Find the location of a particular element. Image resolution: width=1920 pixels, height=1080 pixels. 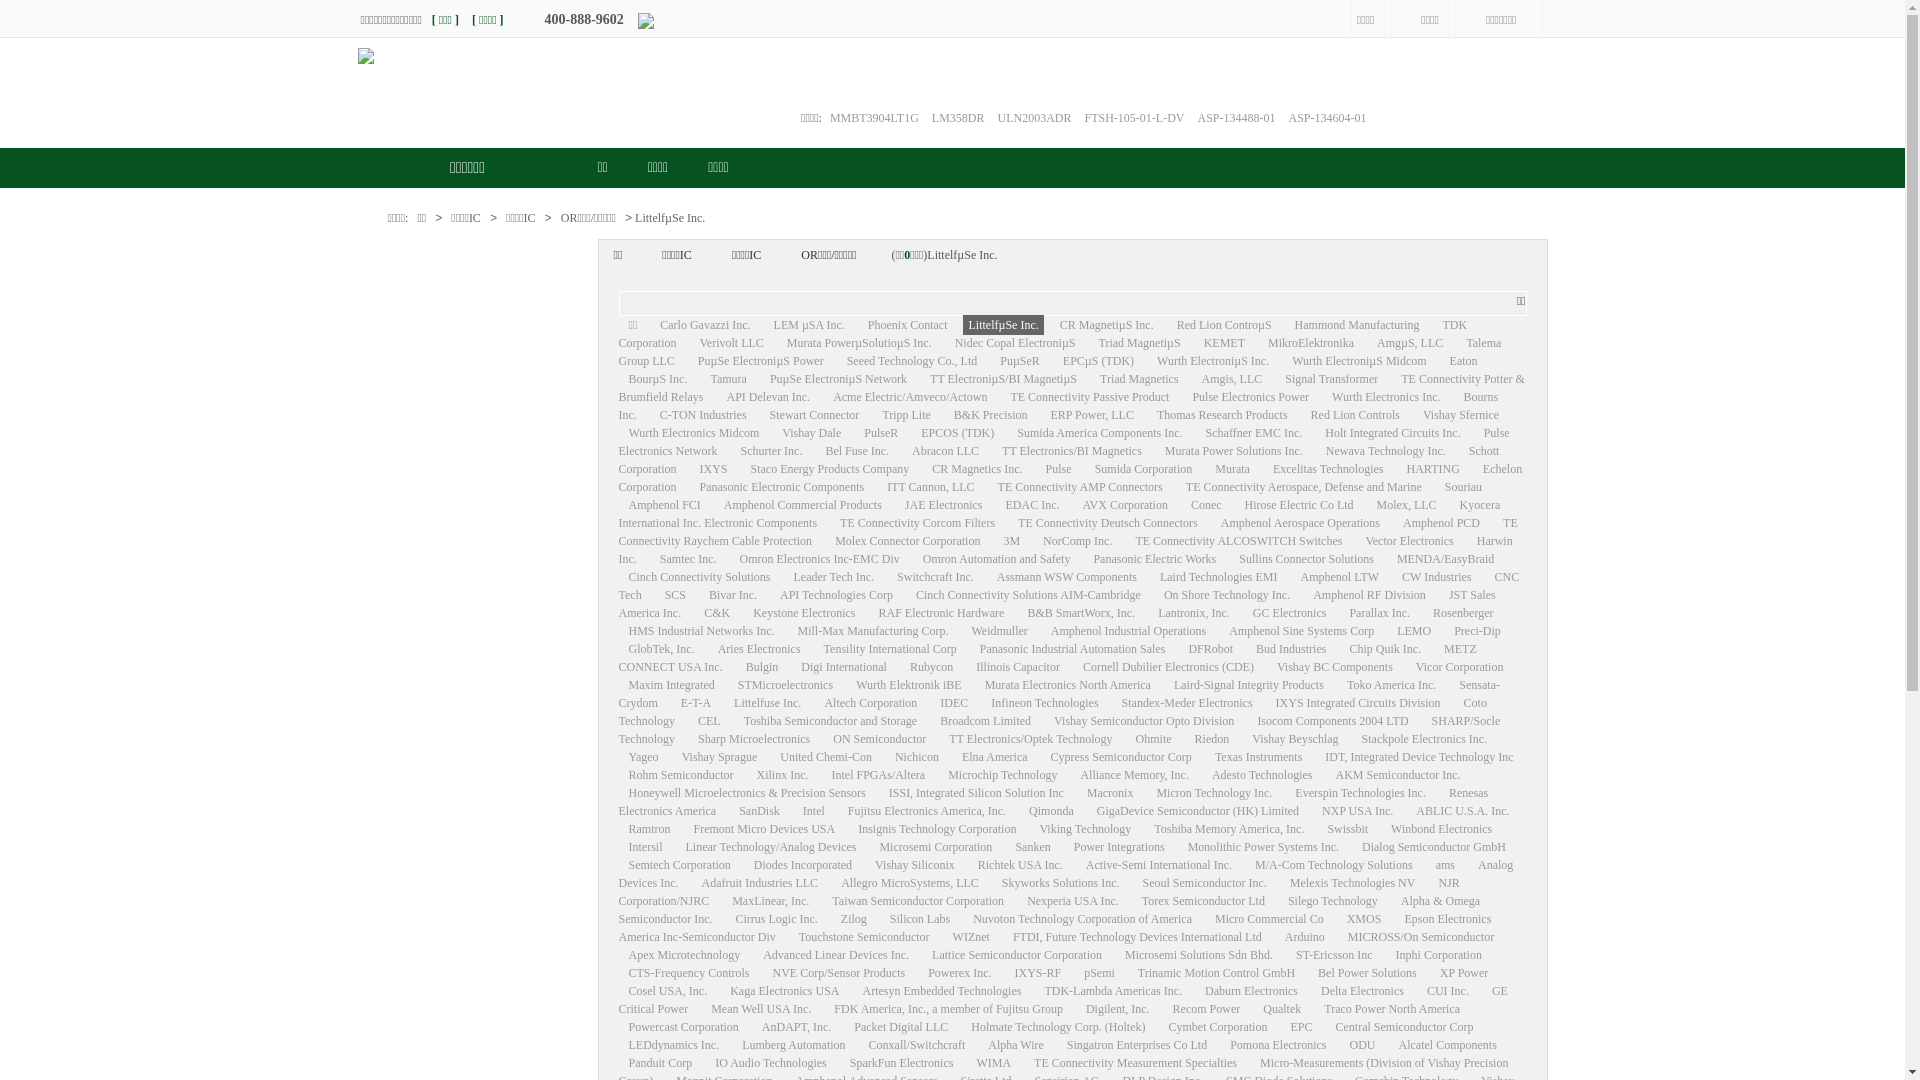

Holmate Technology Corp. (Holtek) is located at coordinates (1058, 1027).